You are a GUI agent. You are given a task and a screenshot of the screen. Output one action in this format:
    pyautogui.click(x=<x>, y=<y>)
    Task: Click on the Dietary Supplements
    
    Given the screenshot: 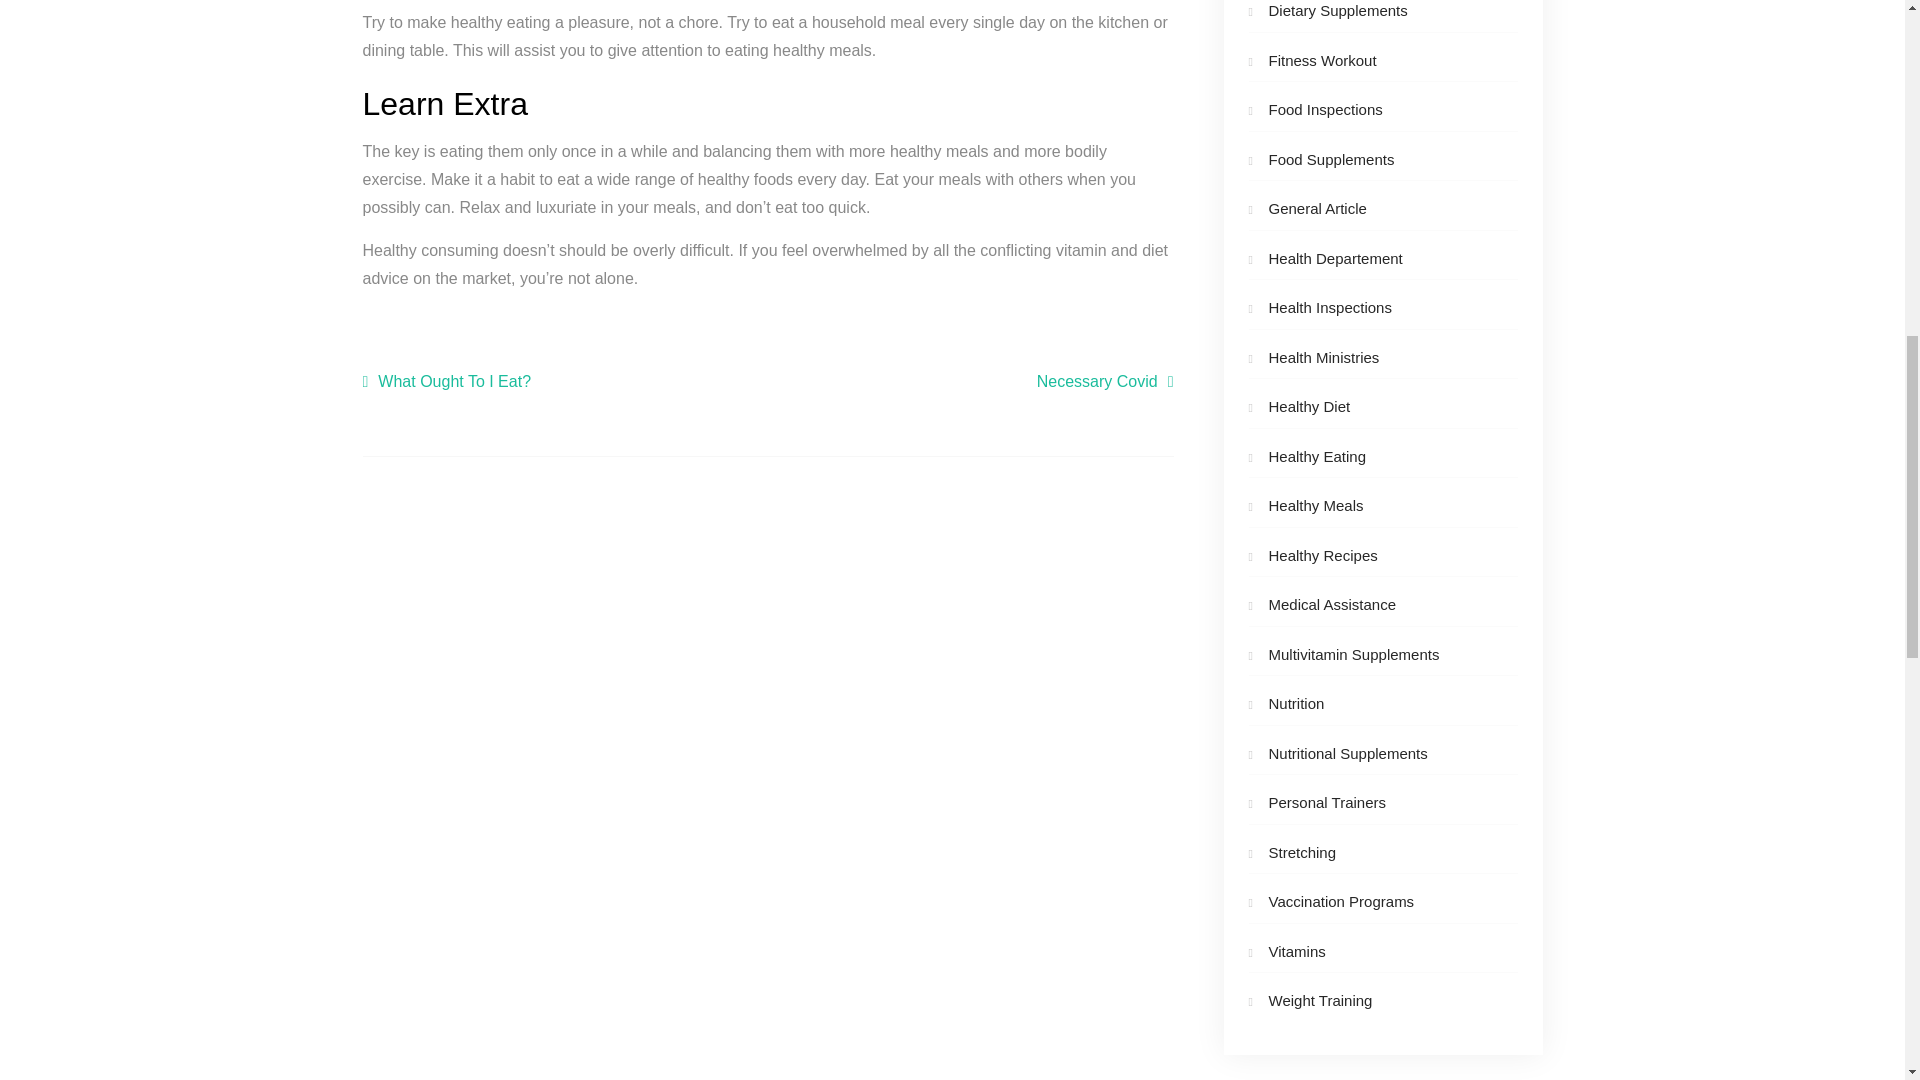 What is the action you would take?
    pyautogui.click(x=1337, y=10)
    